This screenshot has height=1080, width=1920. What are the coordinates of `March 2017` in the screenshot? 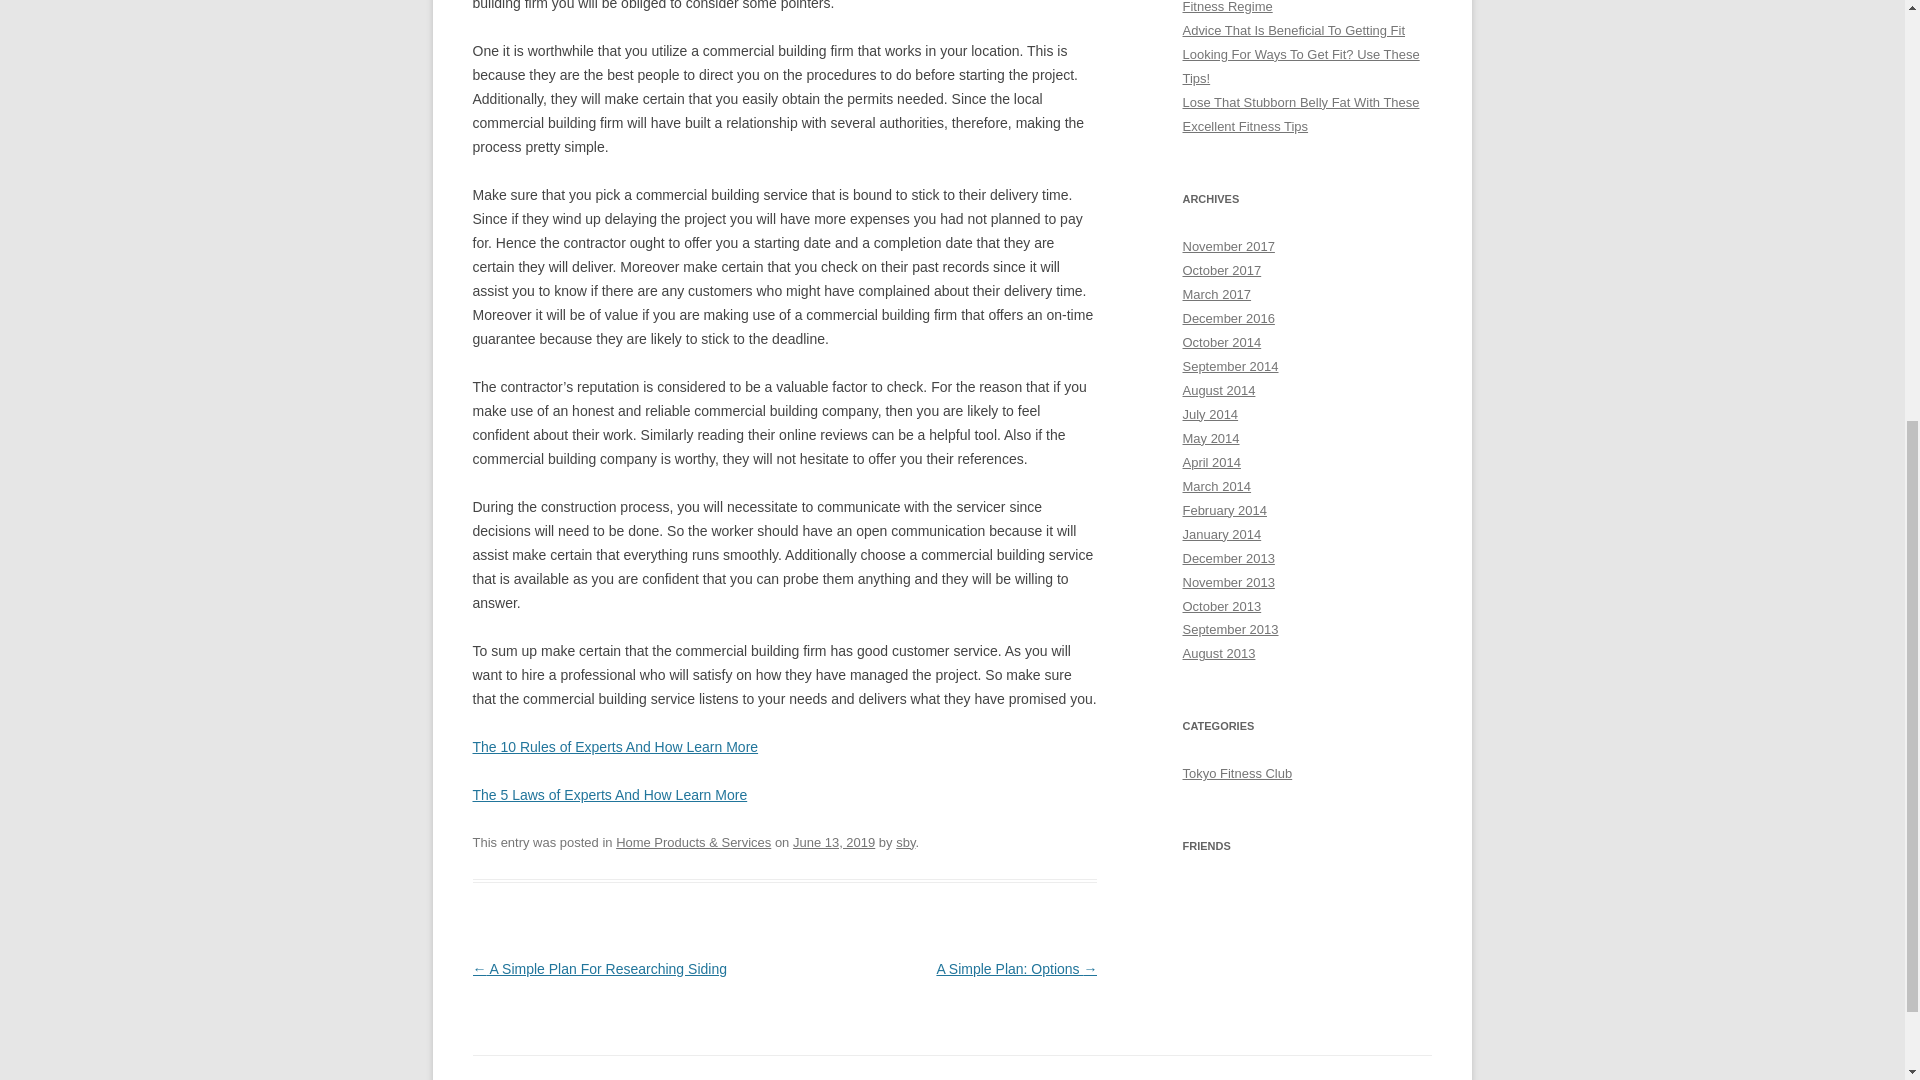 It's located at (1216, 294).